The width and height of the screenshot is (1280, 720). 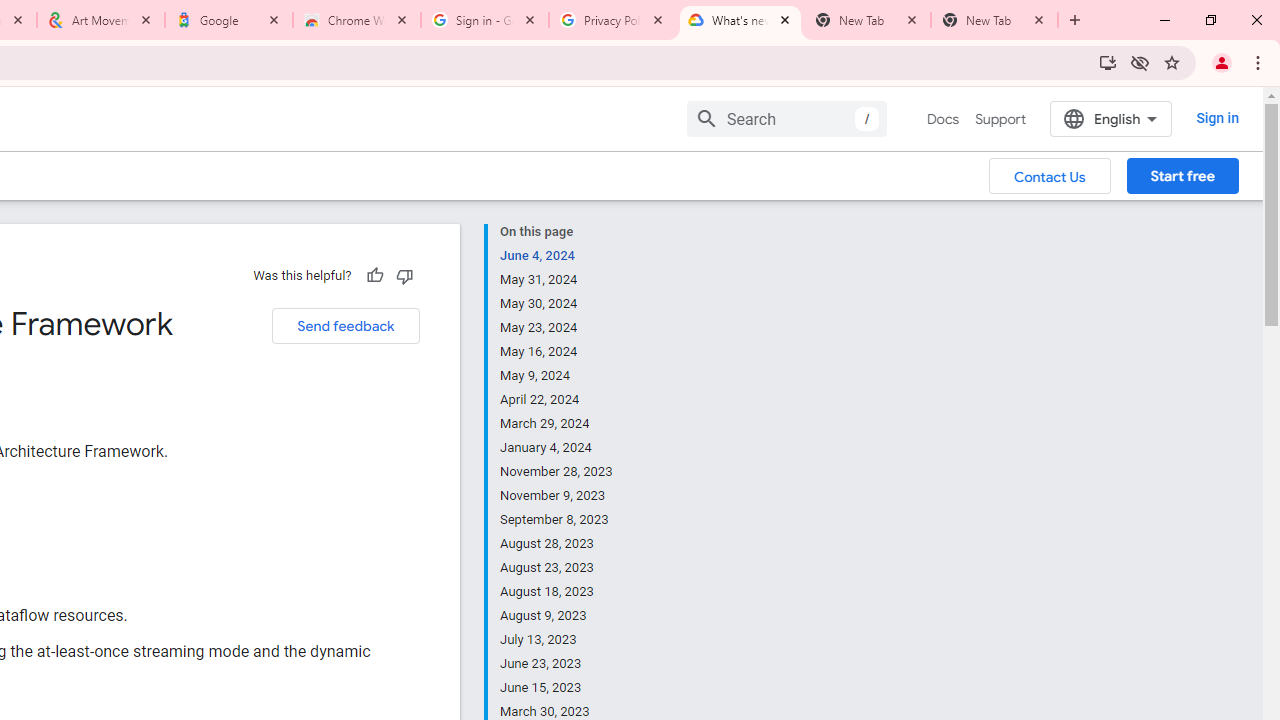 I want to click on June 4, 2024, so click(x=557, y=256).